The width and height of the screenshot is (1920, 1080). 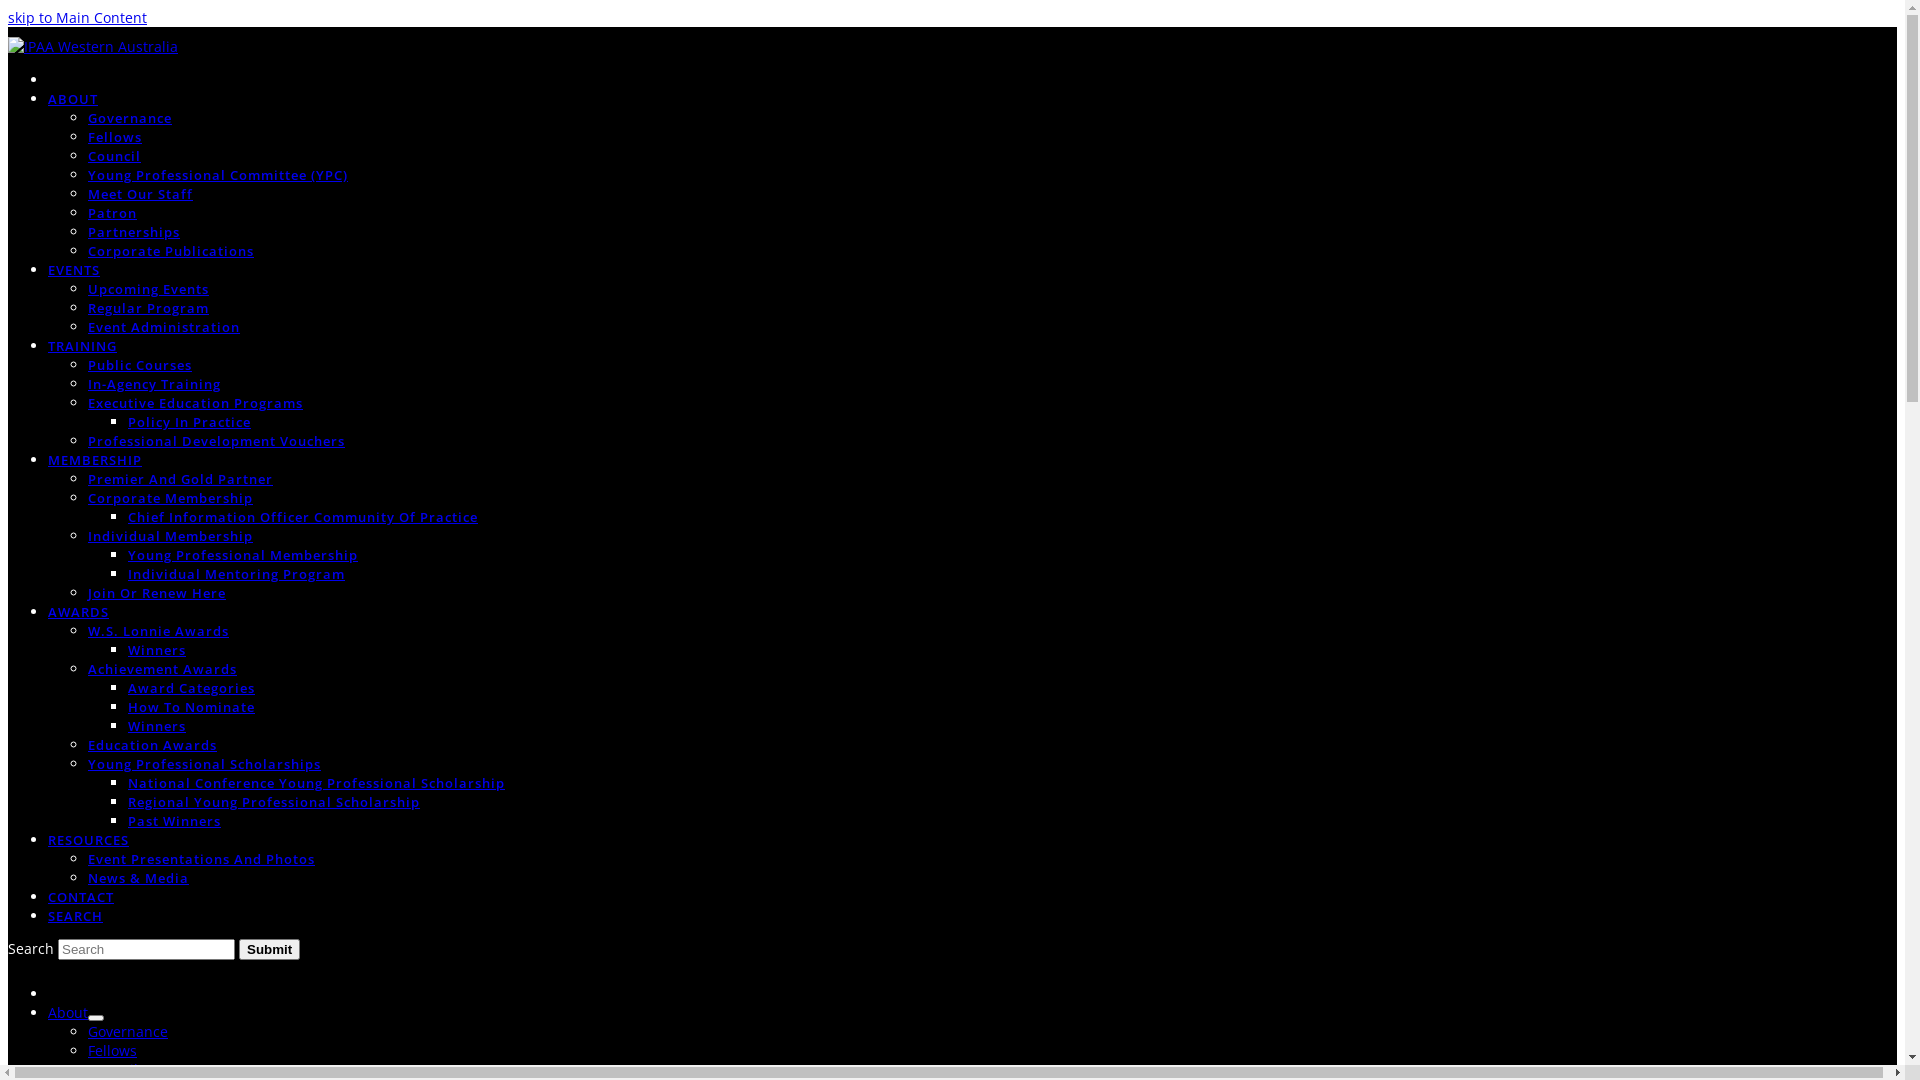 What do you see at coordinates (196, 402) in the screenshot?
I see `Executive Education Programs` at bounding box center [196, 402].